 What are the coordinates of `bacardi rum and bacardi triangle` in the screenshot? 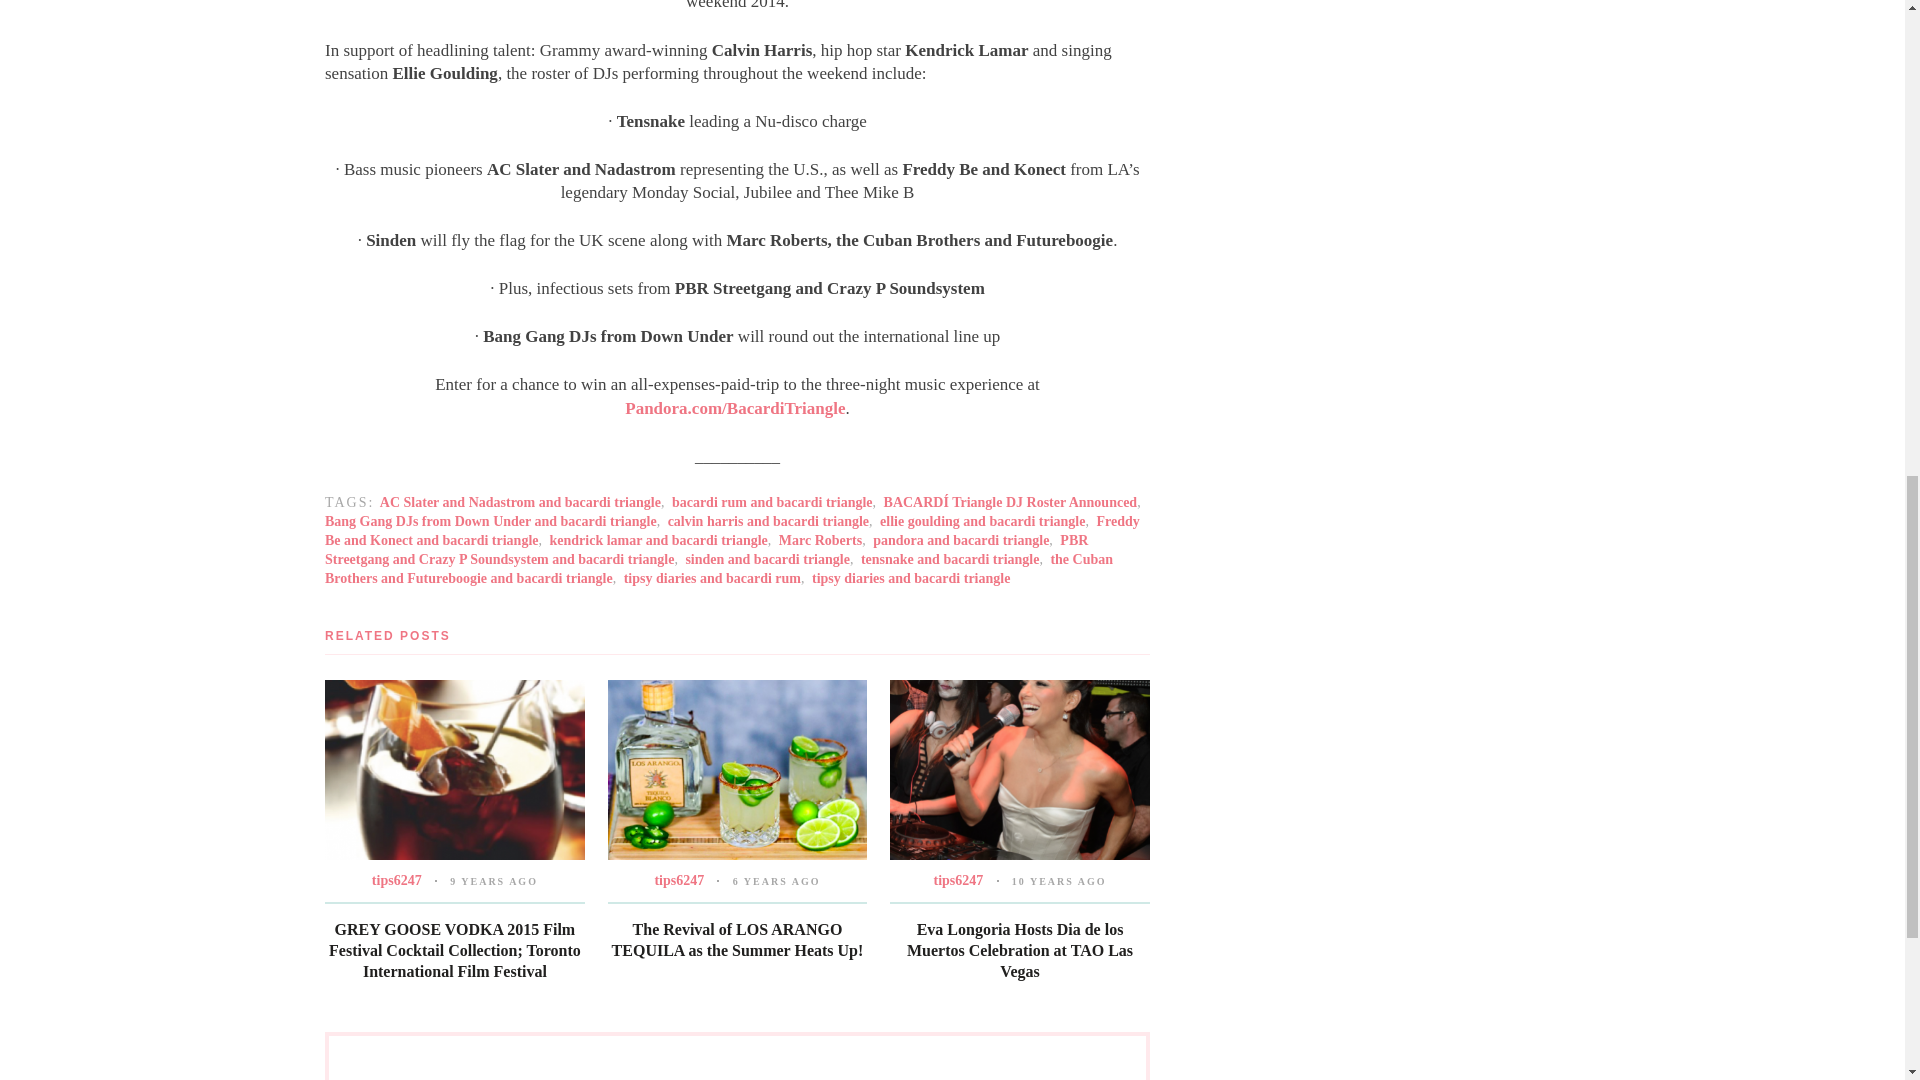 It's located at (772, 502).